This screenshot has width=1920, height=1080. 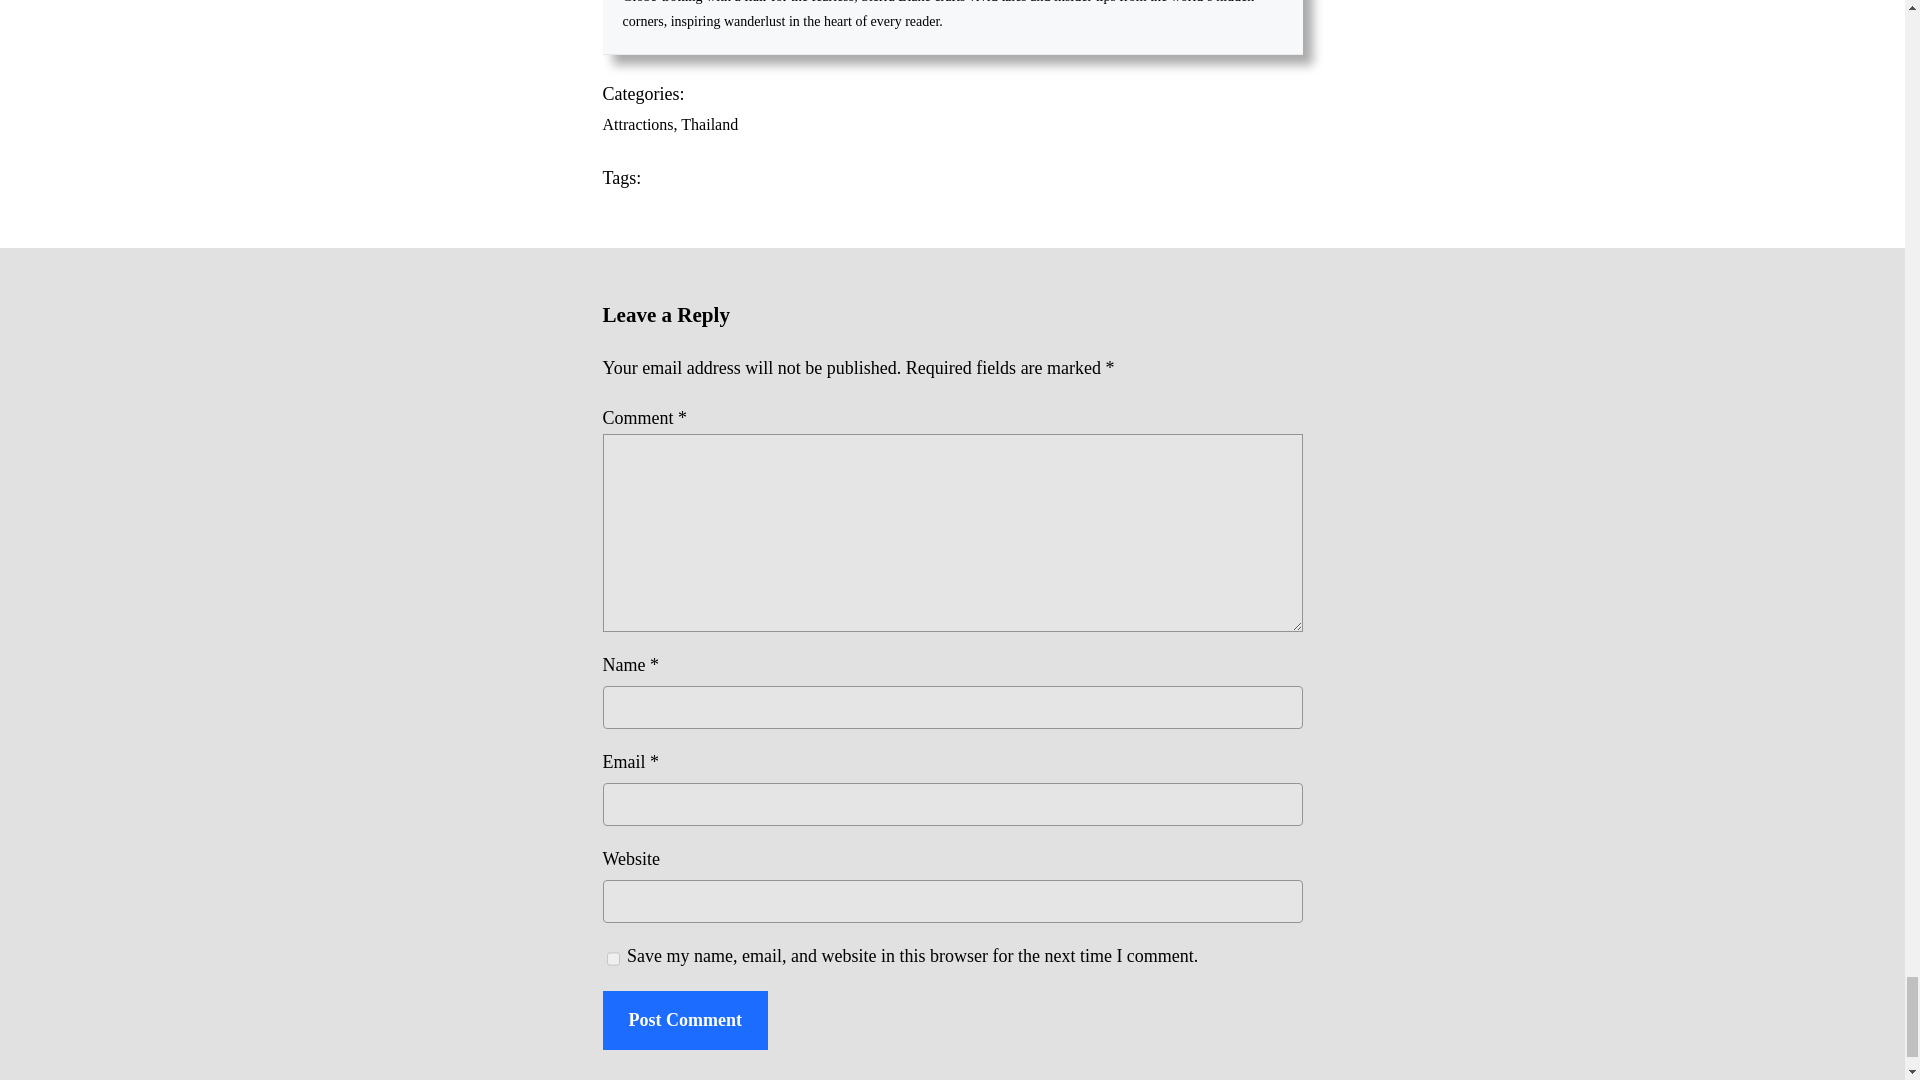 I want to click on Attractions, so click(x=638, y=124).